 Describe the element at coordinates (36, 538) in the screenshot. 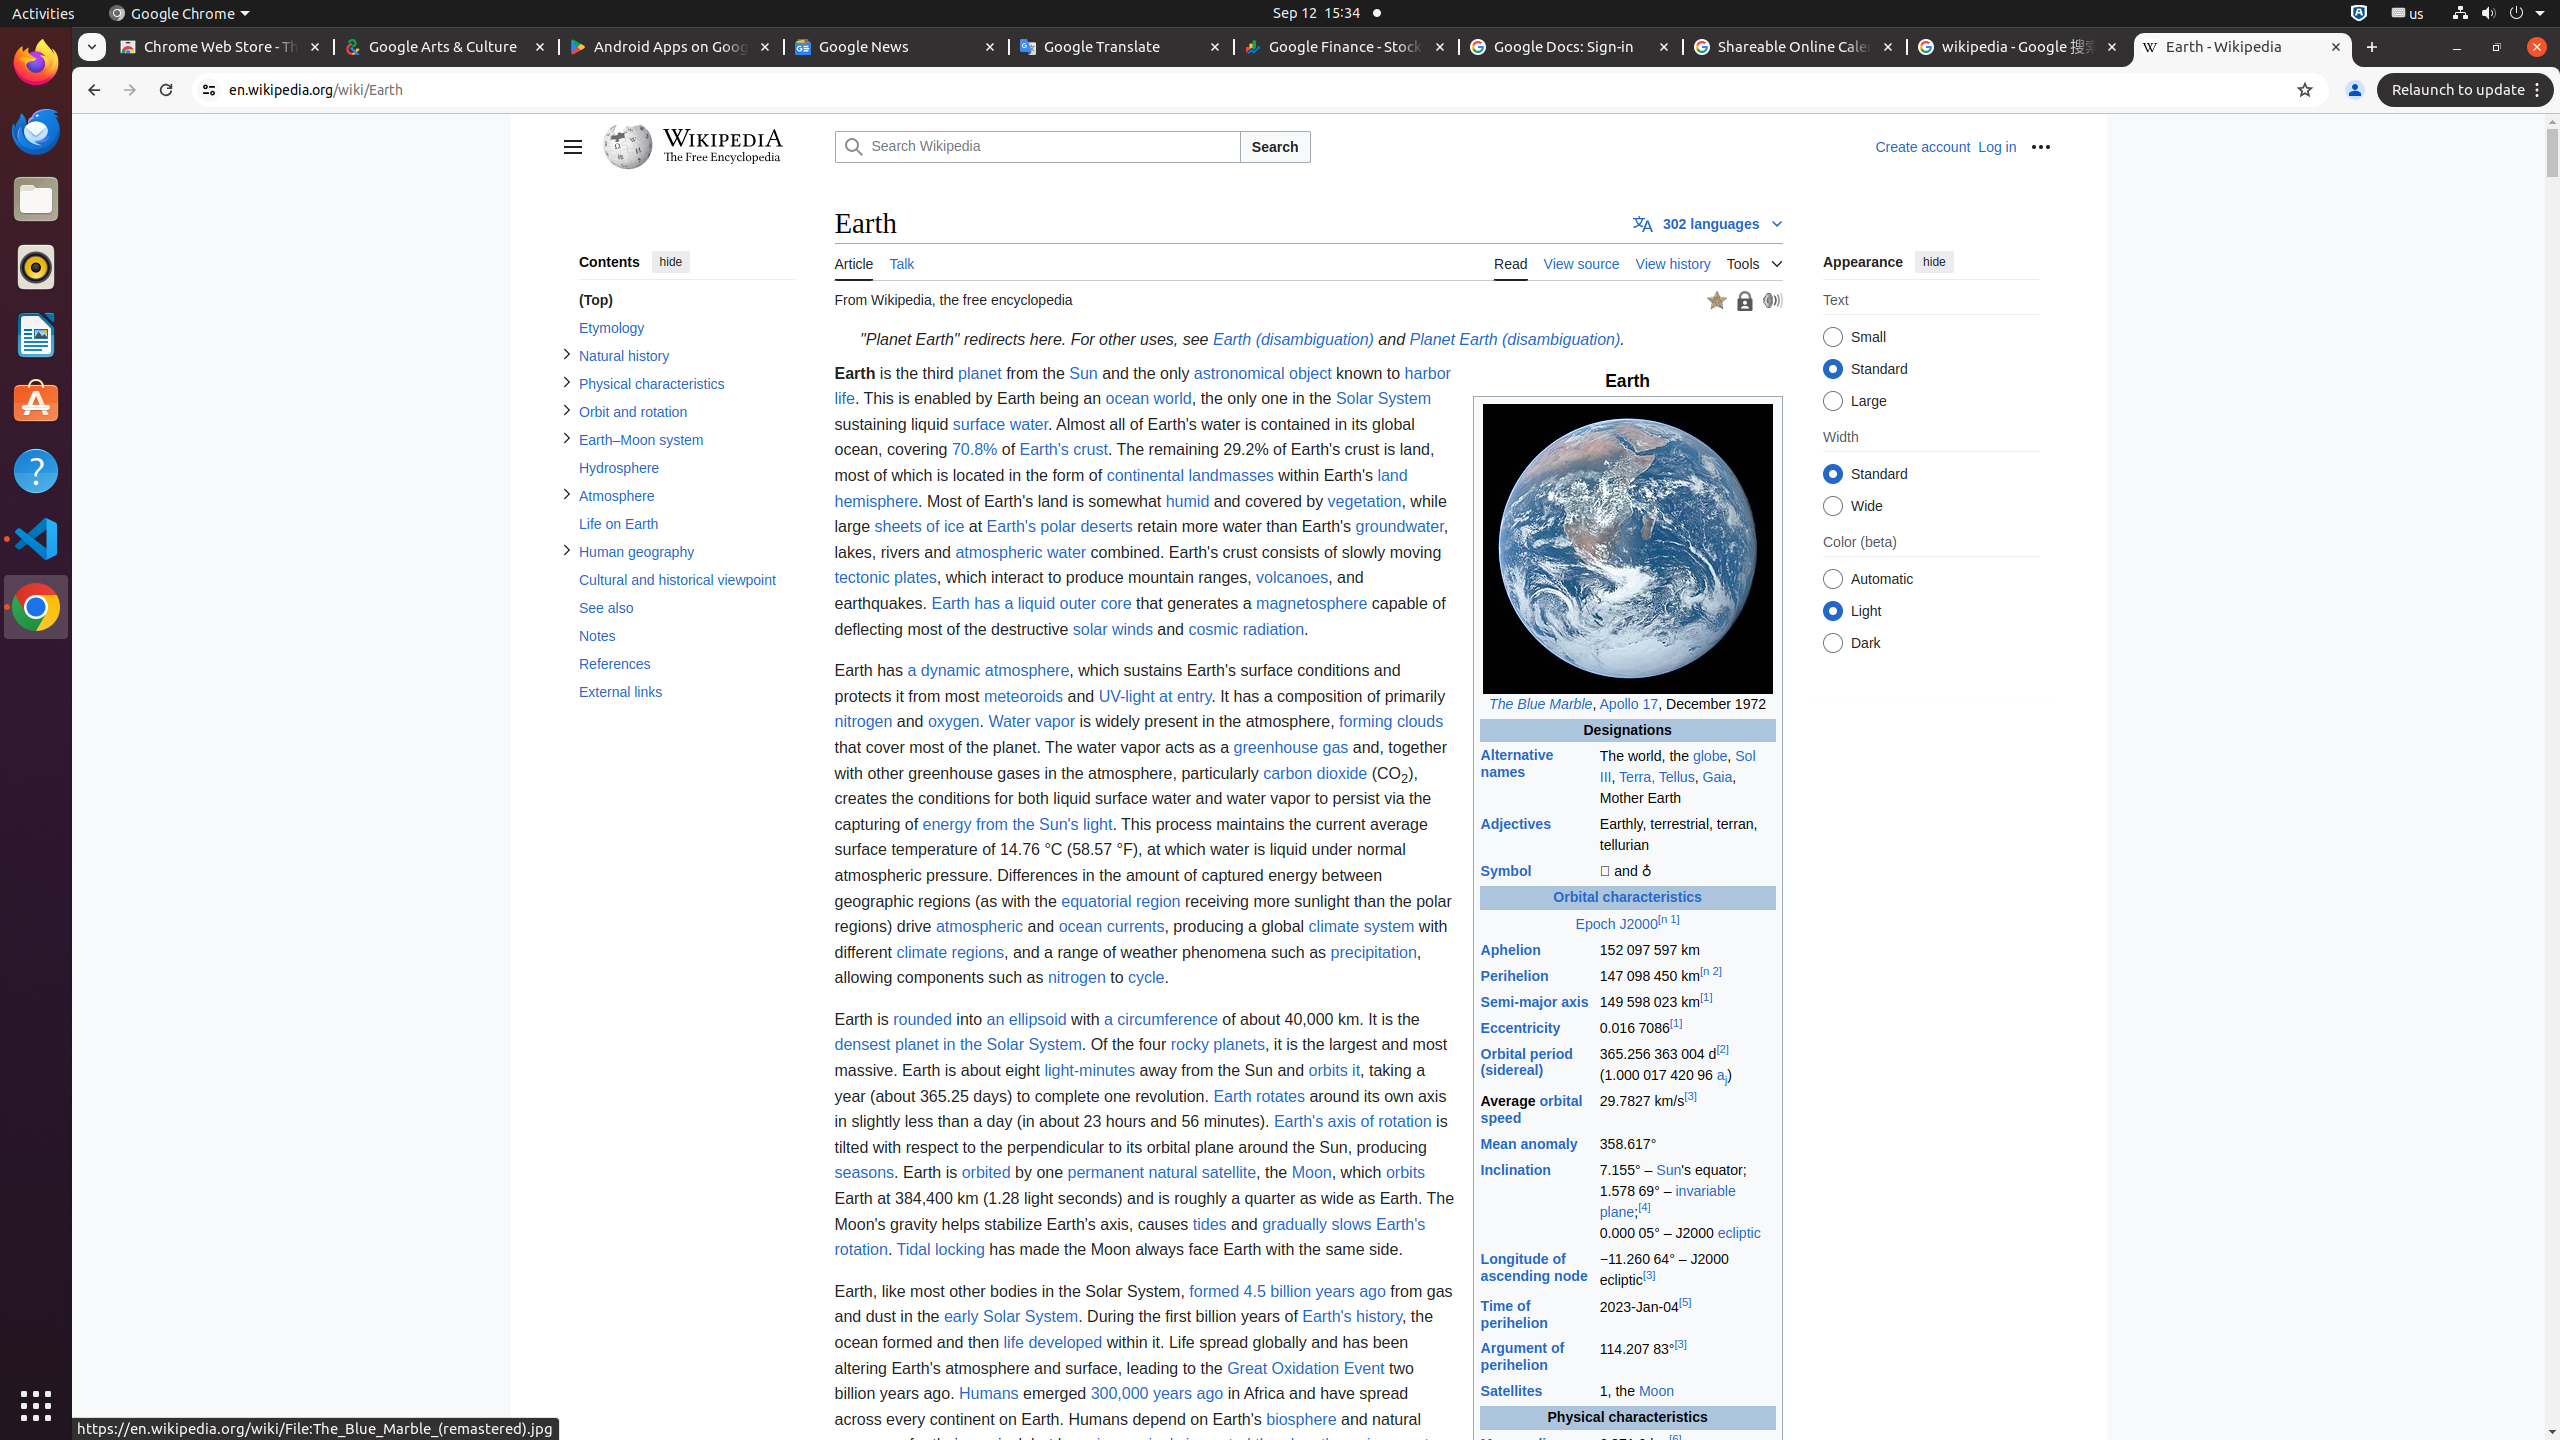

I see `Visual Studio Code` at that location.